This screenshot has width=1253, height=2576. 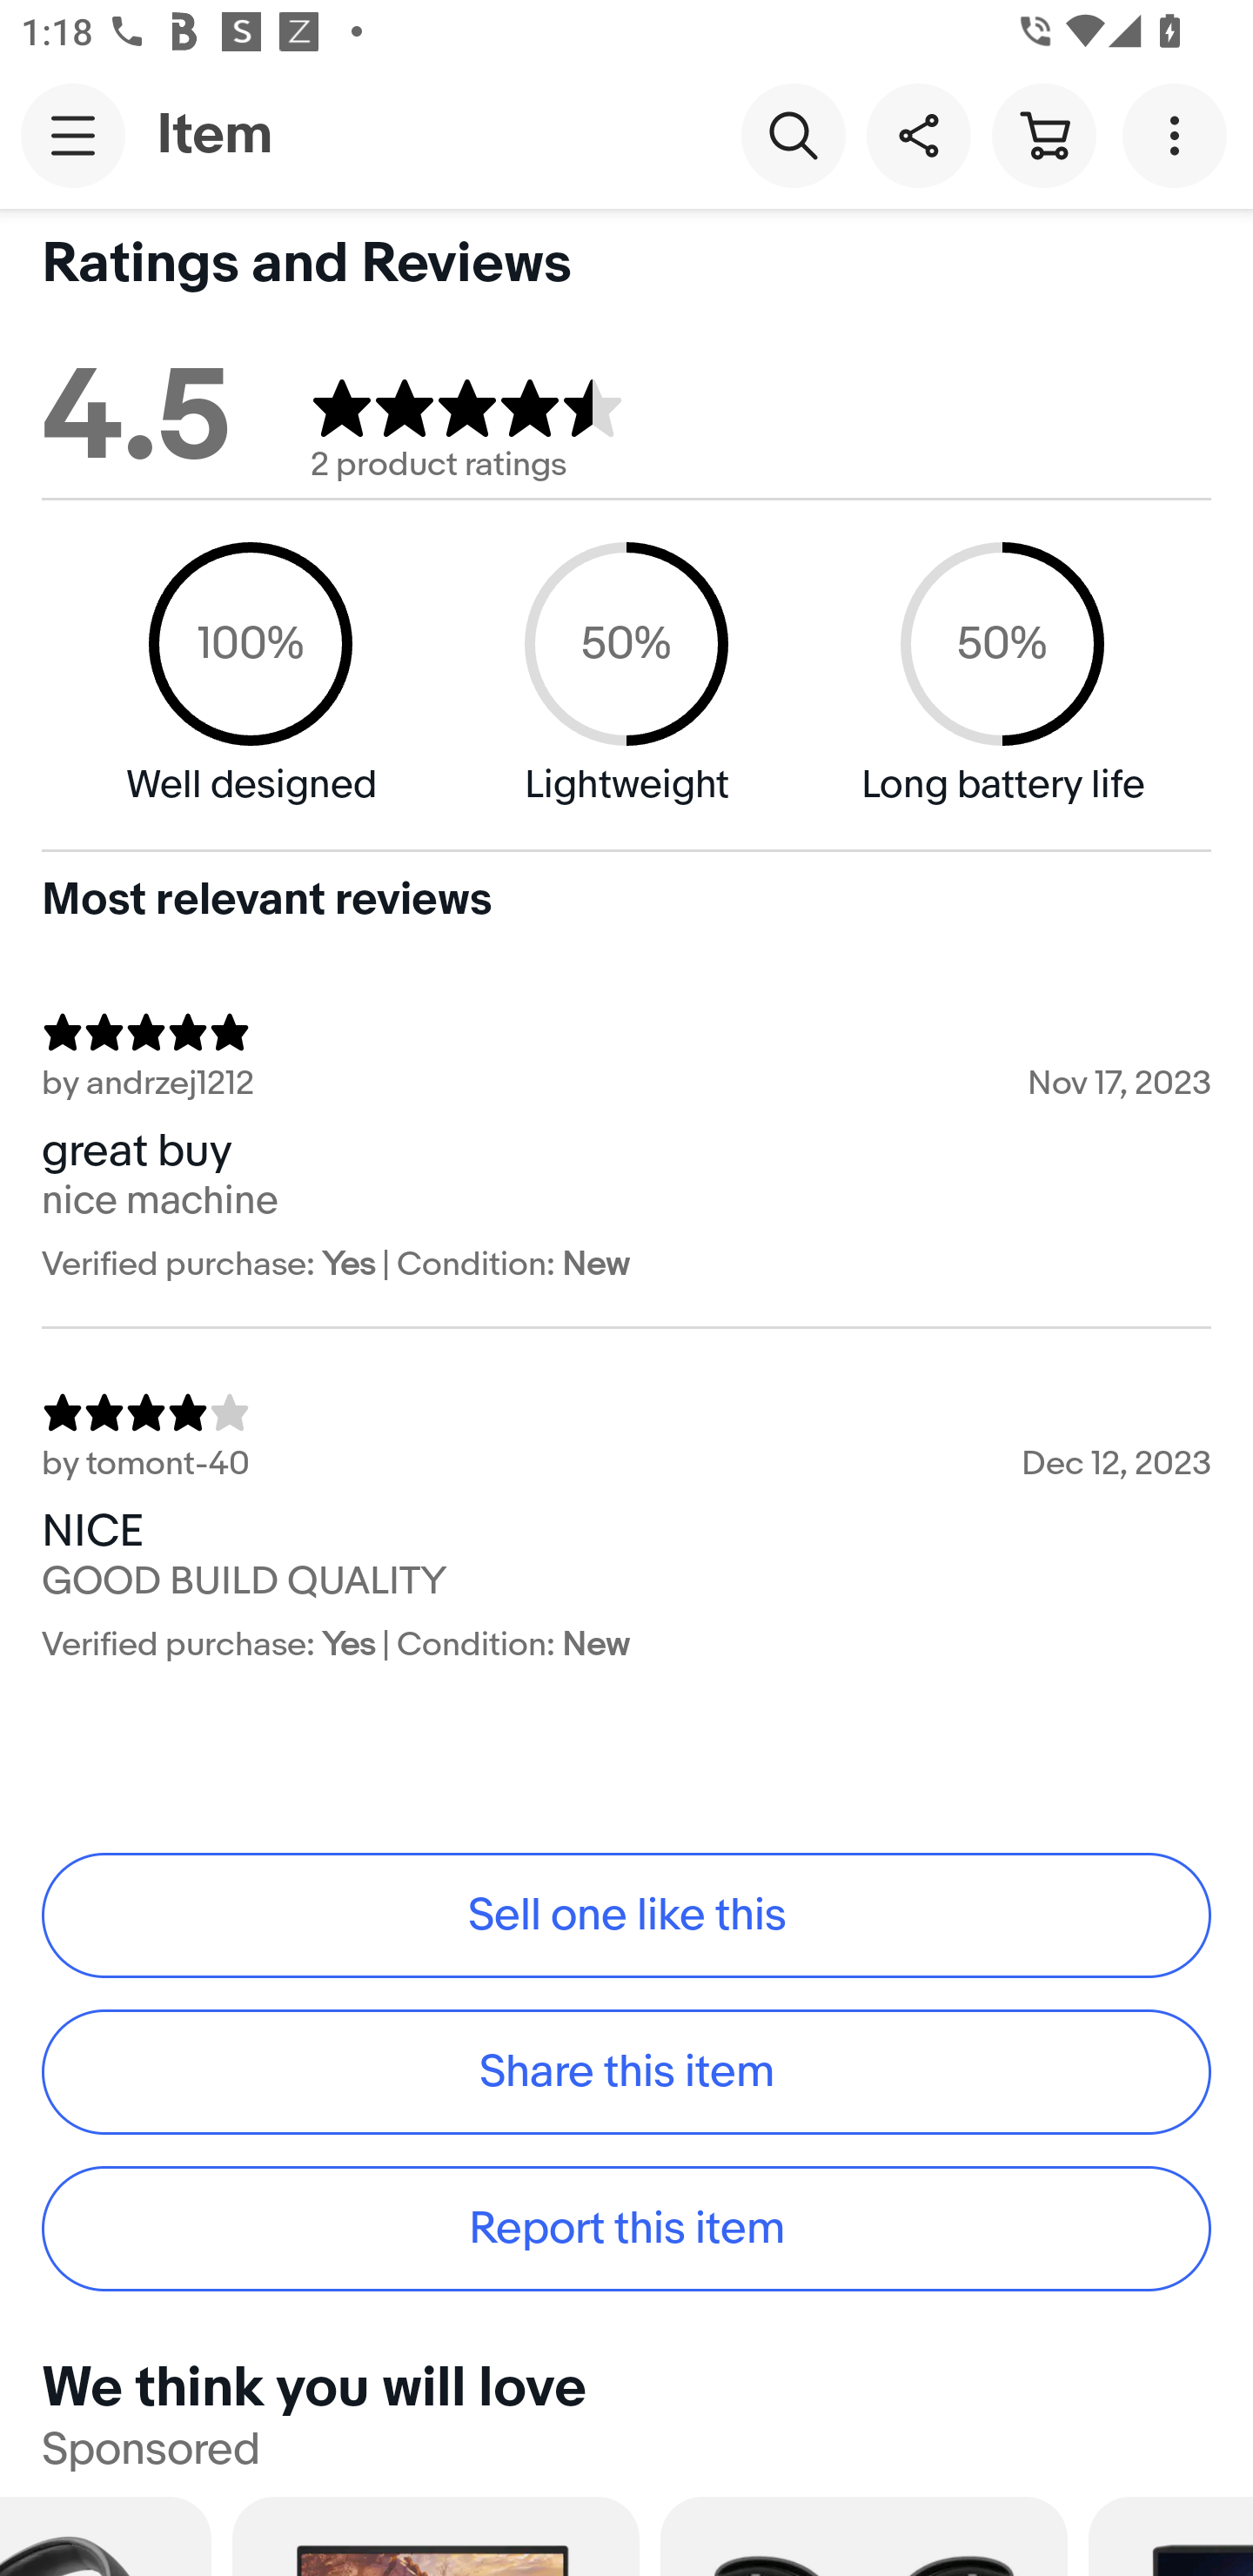 What do you see at coordinates (793, 134) in the screenshot?
I see `Search` at bounding box center [793, 134].